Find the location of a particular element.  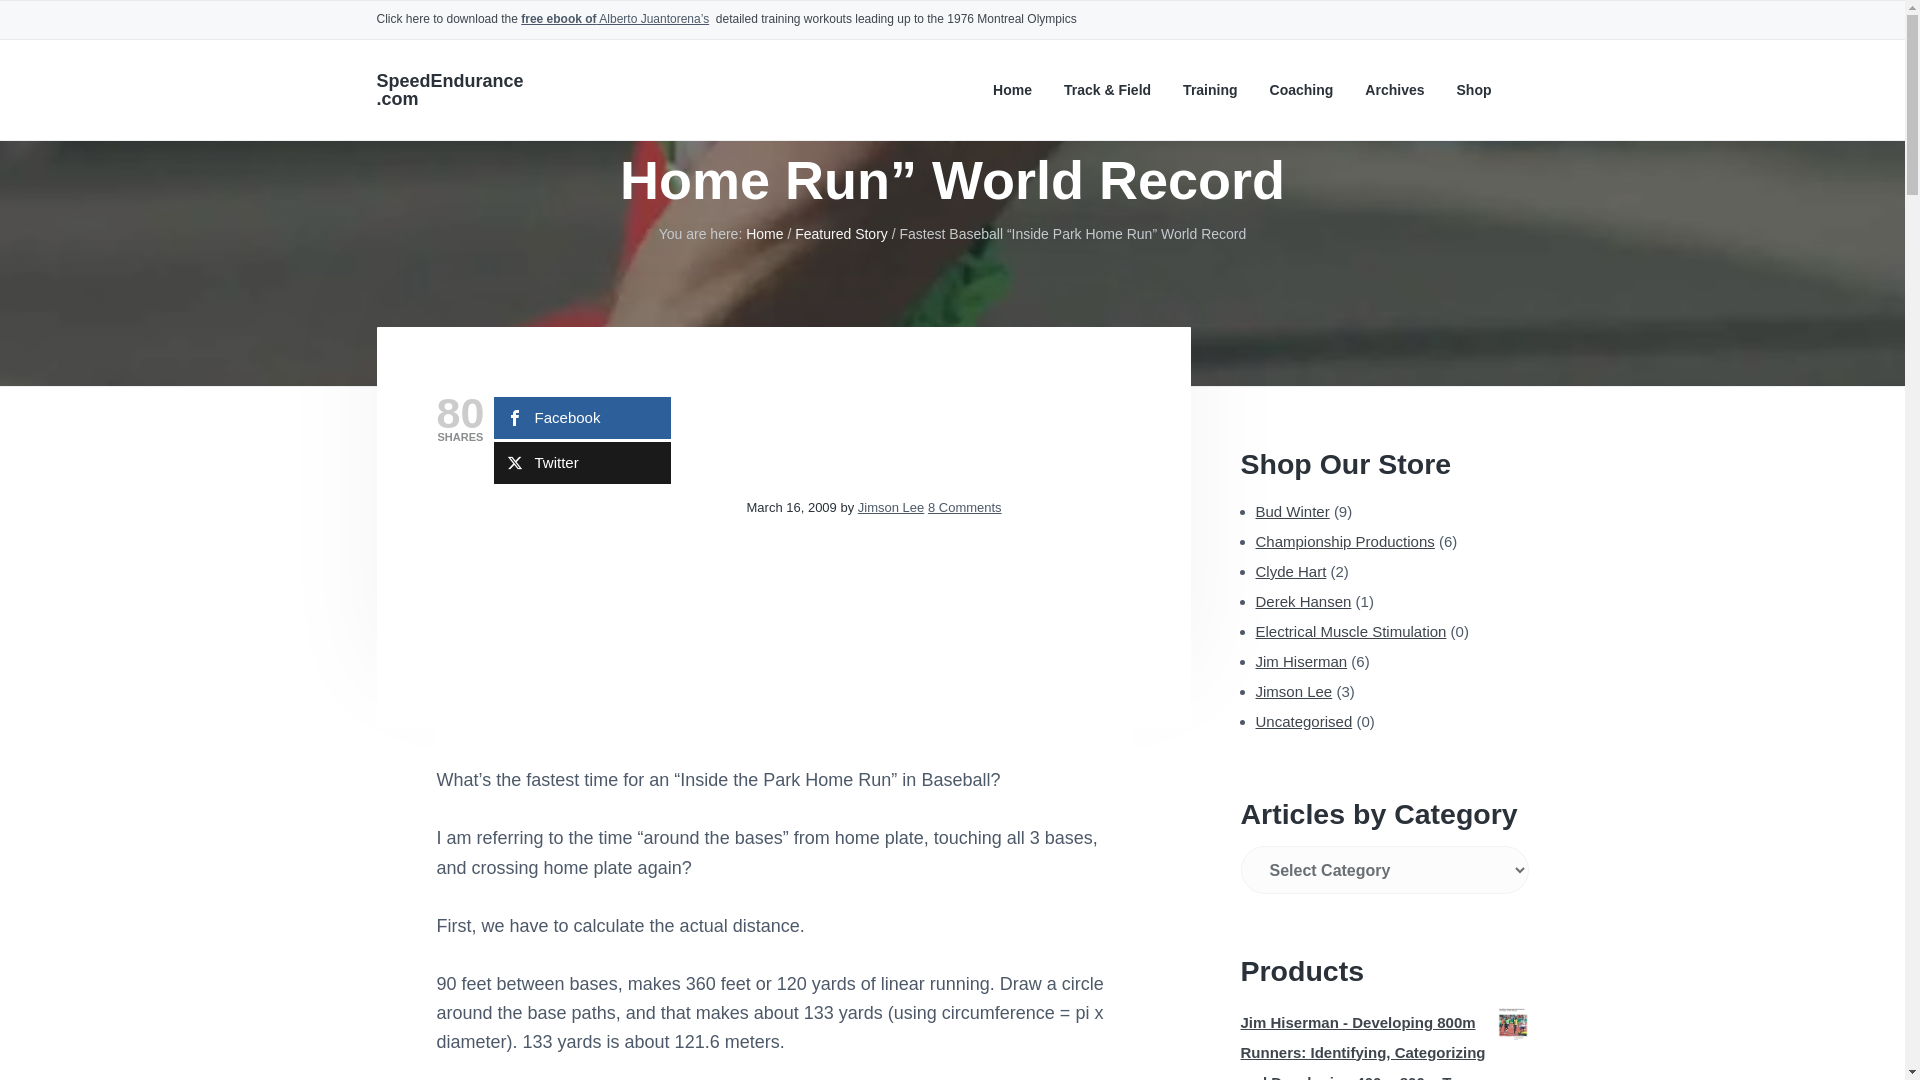

Training is located at coordinates (1209, 90).